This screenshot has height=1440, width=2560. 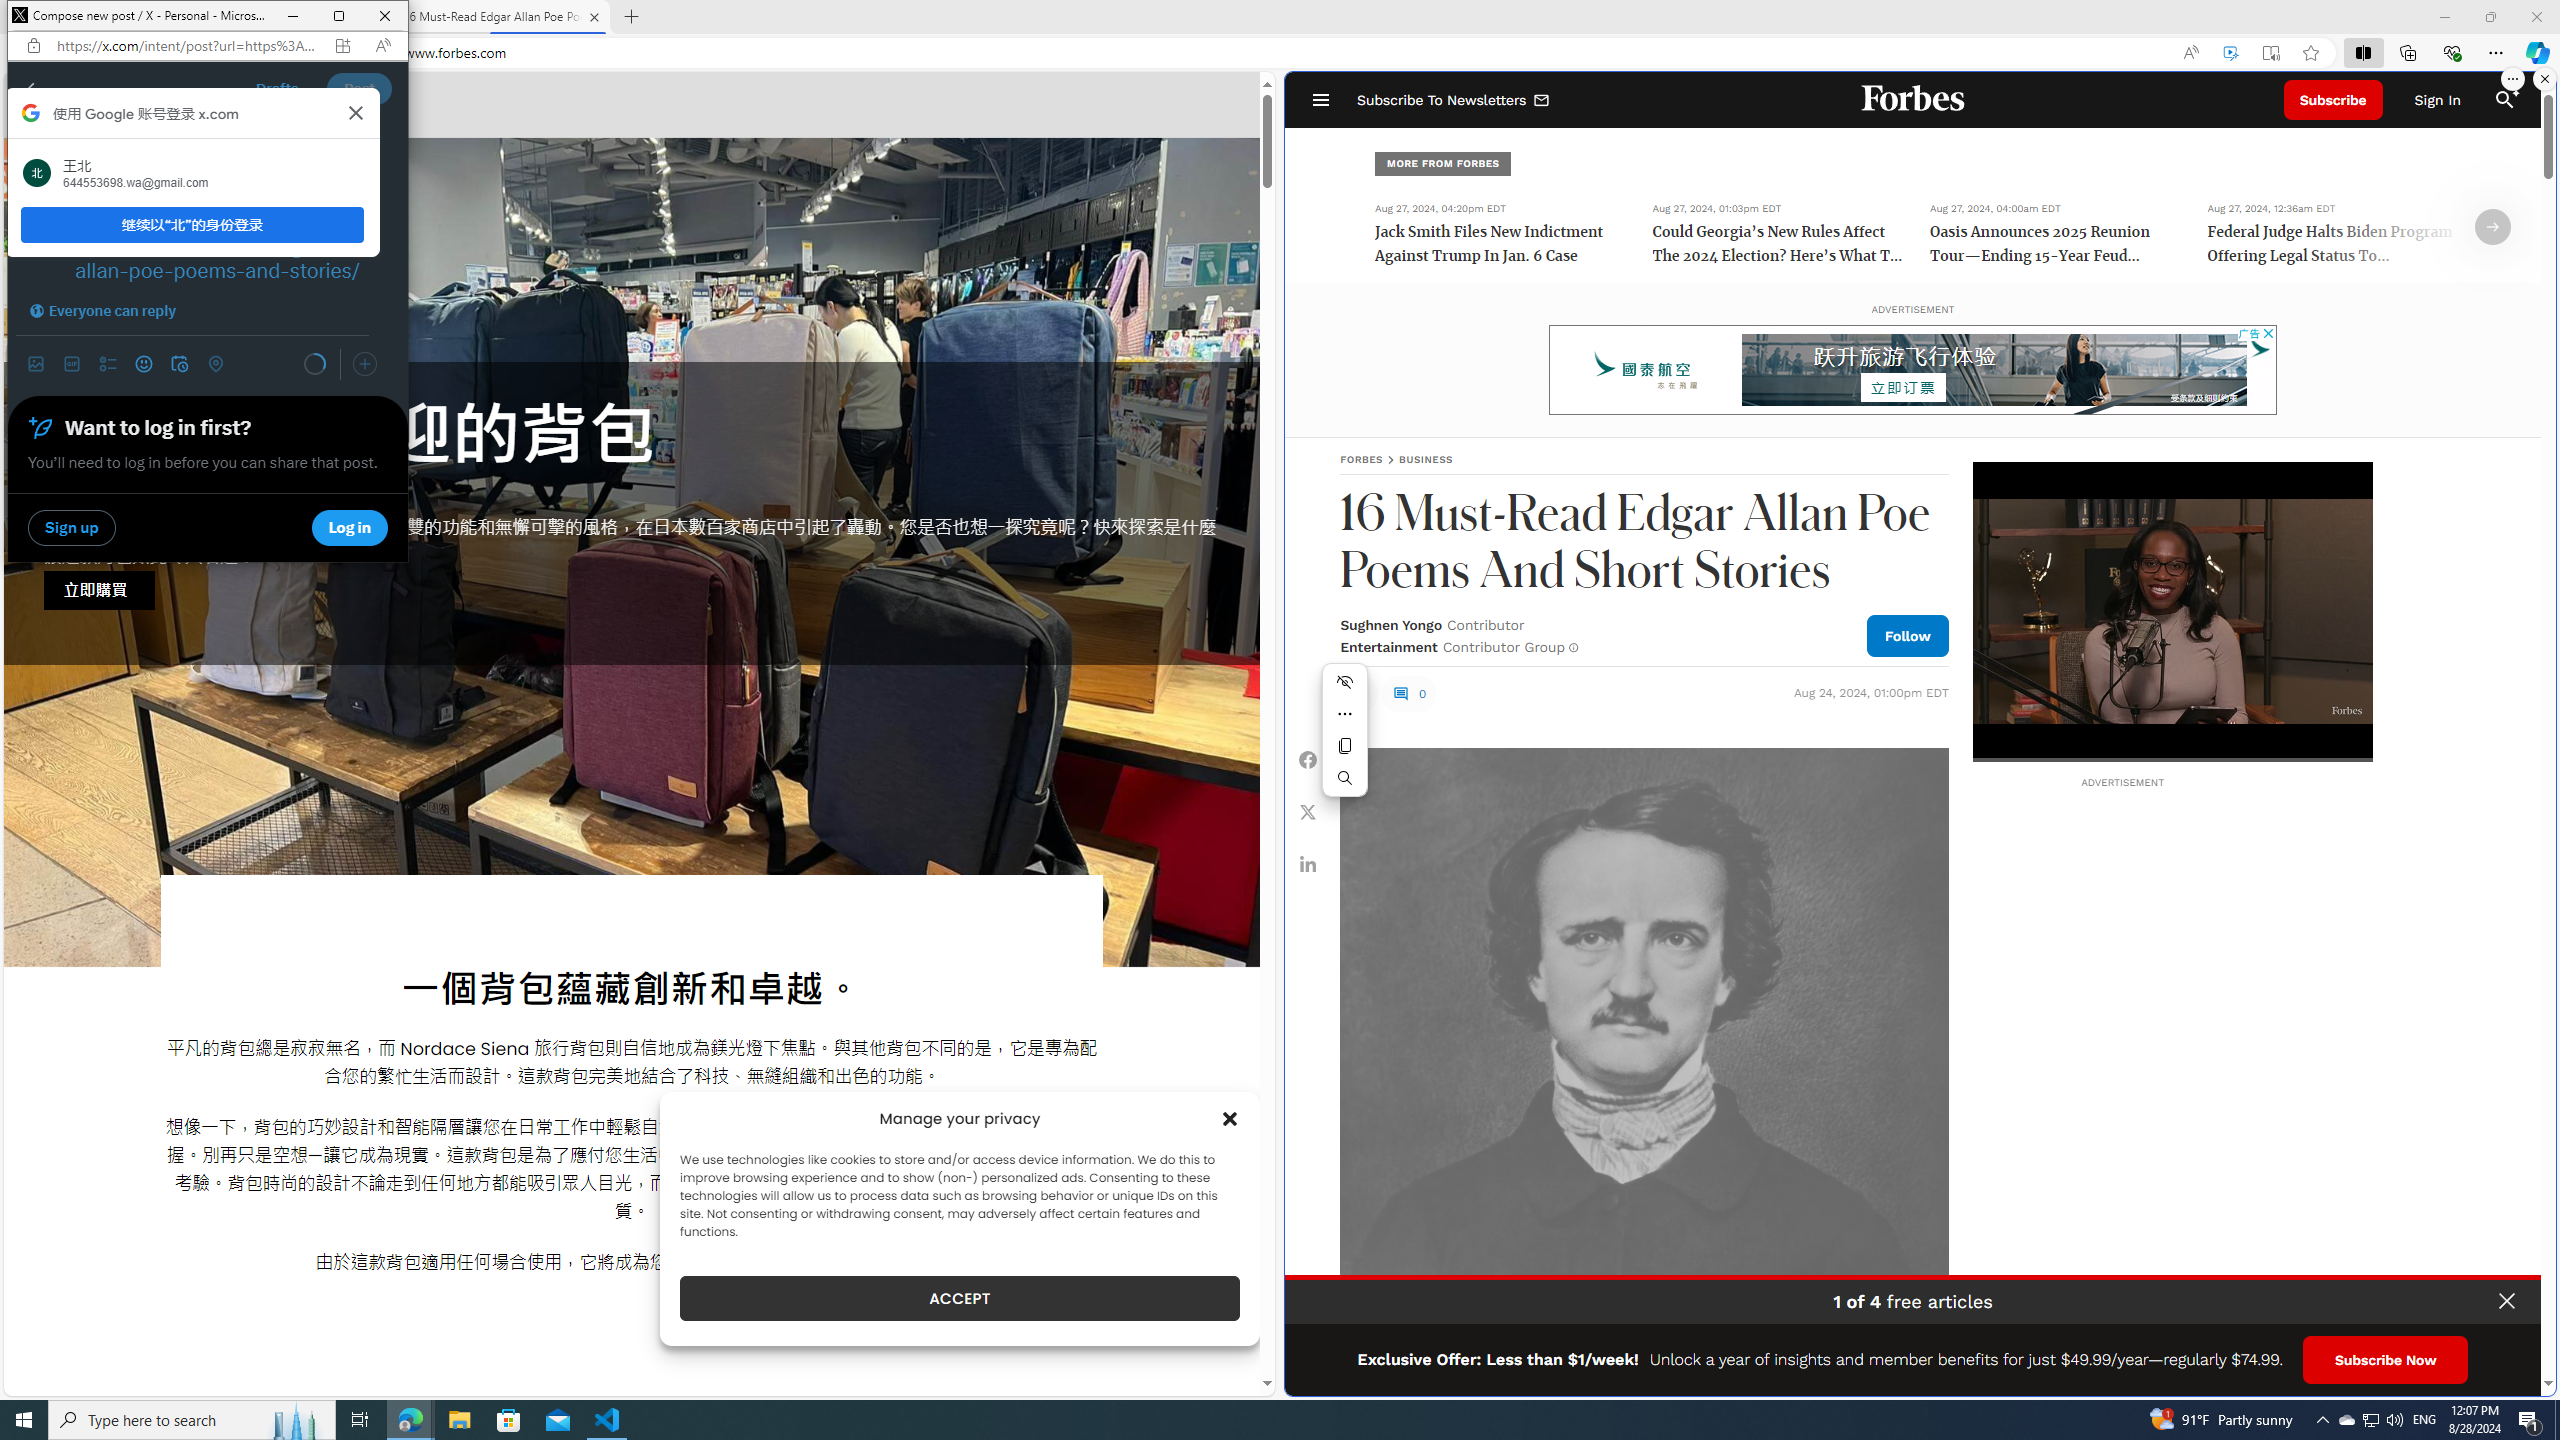 I want to click on Tray Input Indicator - English (United States), so click(x=2424, y=1420).